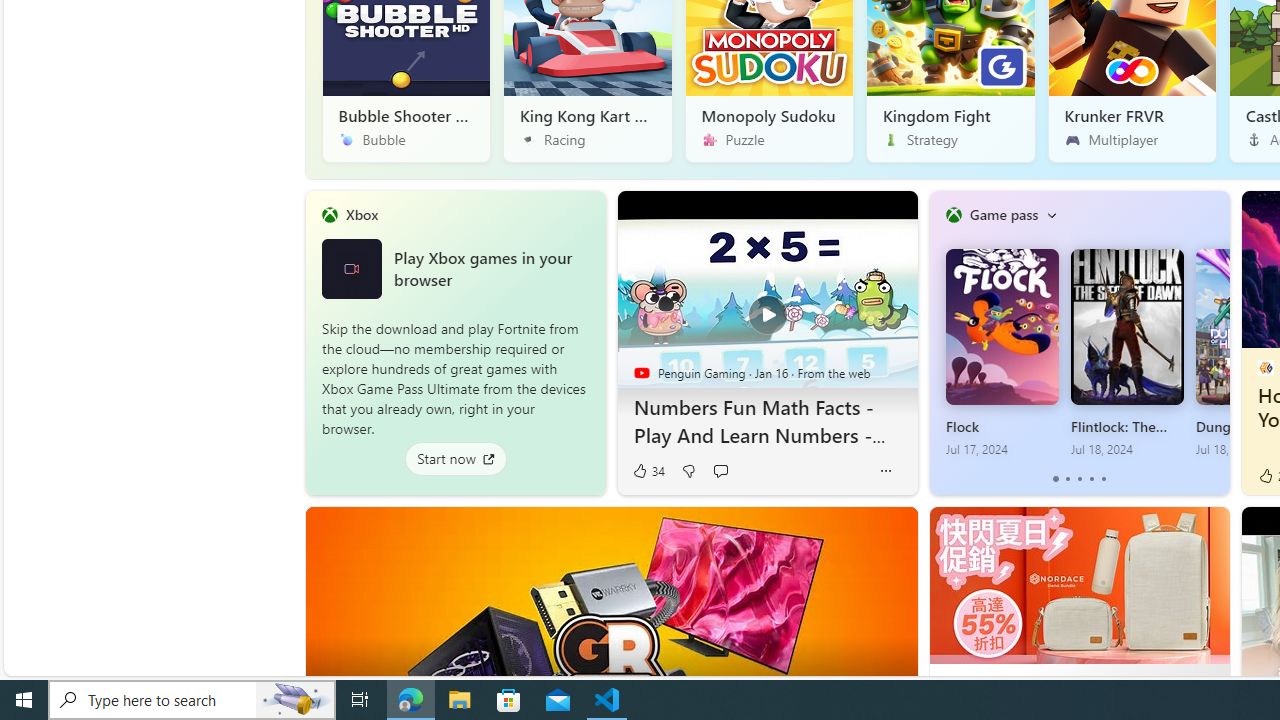 The width and height of the screenshot is (1280, 720). What do you see at coordinates (857, 530) in the screenshot?
I see `Hide this story` at bounding box center [857, 530].